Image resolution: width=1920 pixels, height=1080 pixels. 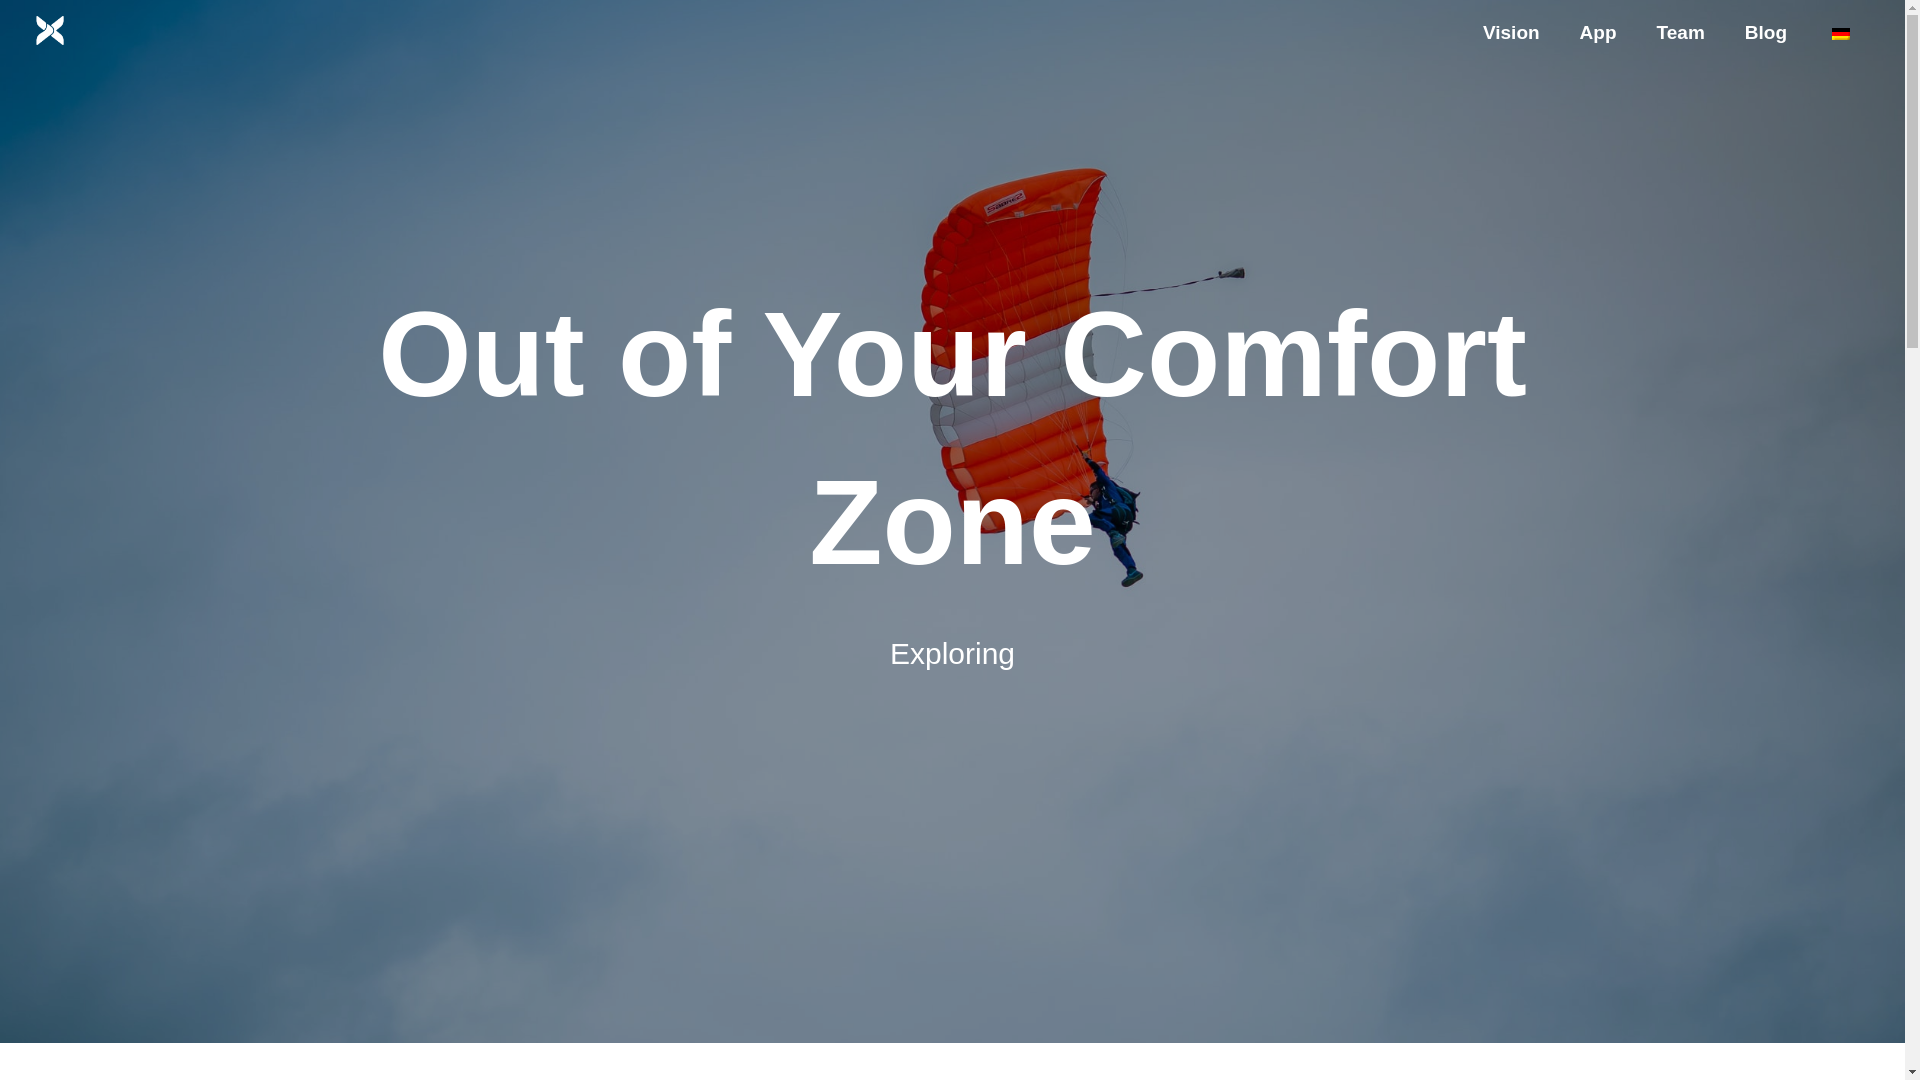 I want to click on Vision, so click(x=1511, y=32).